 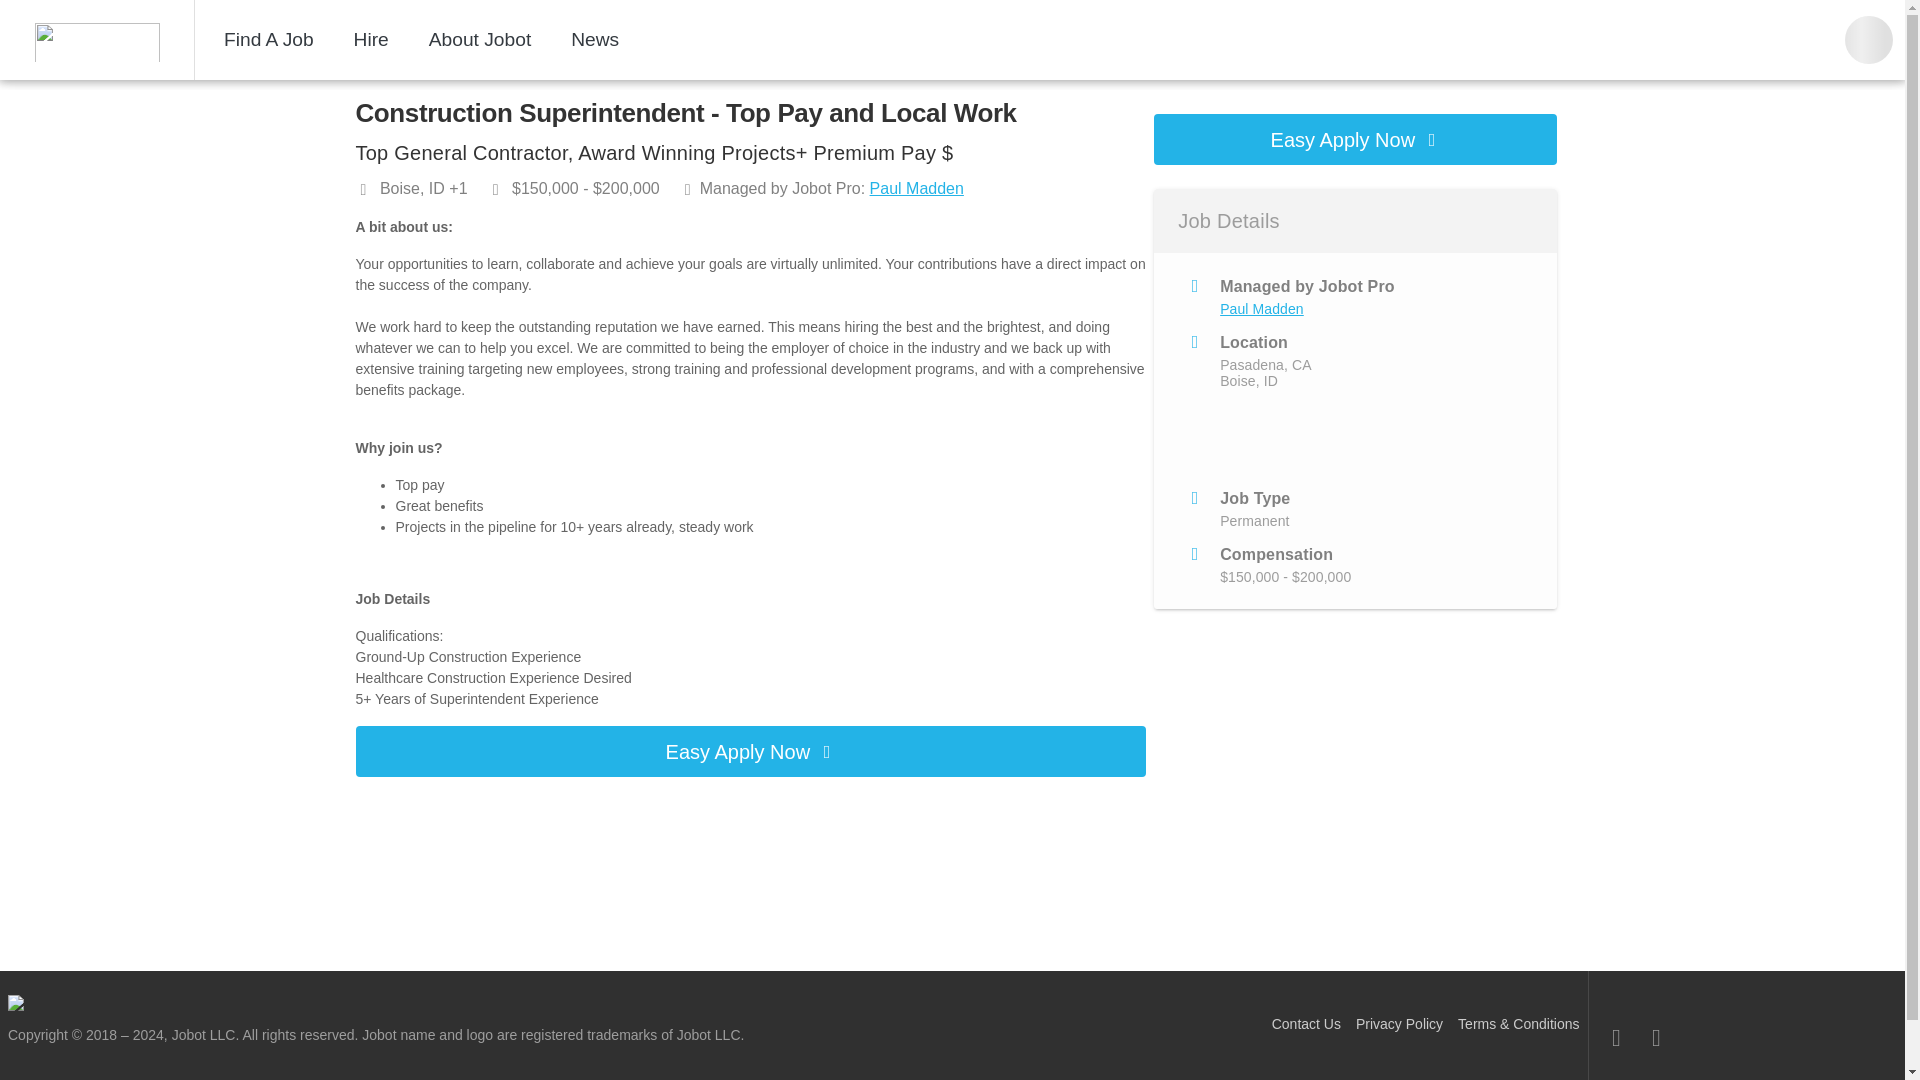 I want to click on Easy Apply Now, so click(x=1355, y=140).